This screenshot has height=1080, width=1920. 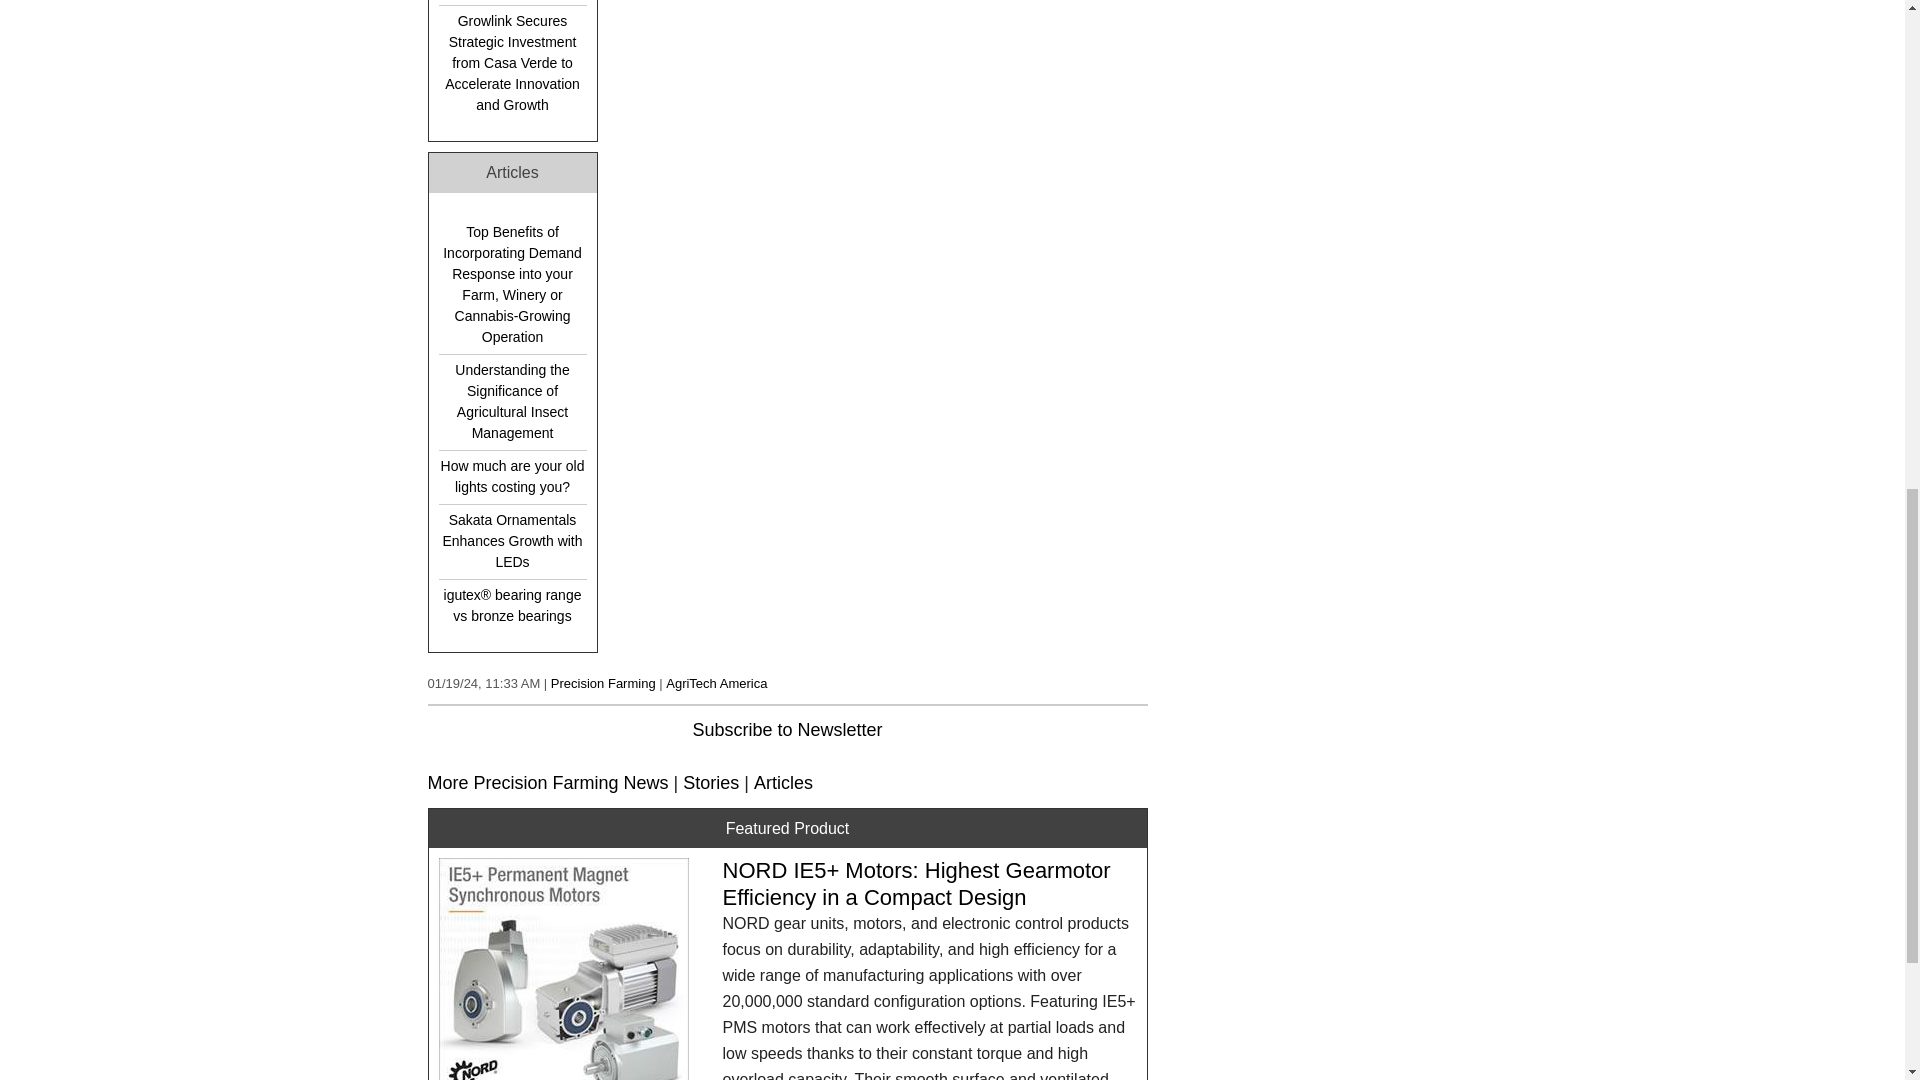 I want to click on Sakata Ornamentals Enhances Growth with LEDs, so click(x=511, y=541).